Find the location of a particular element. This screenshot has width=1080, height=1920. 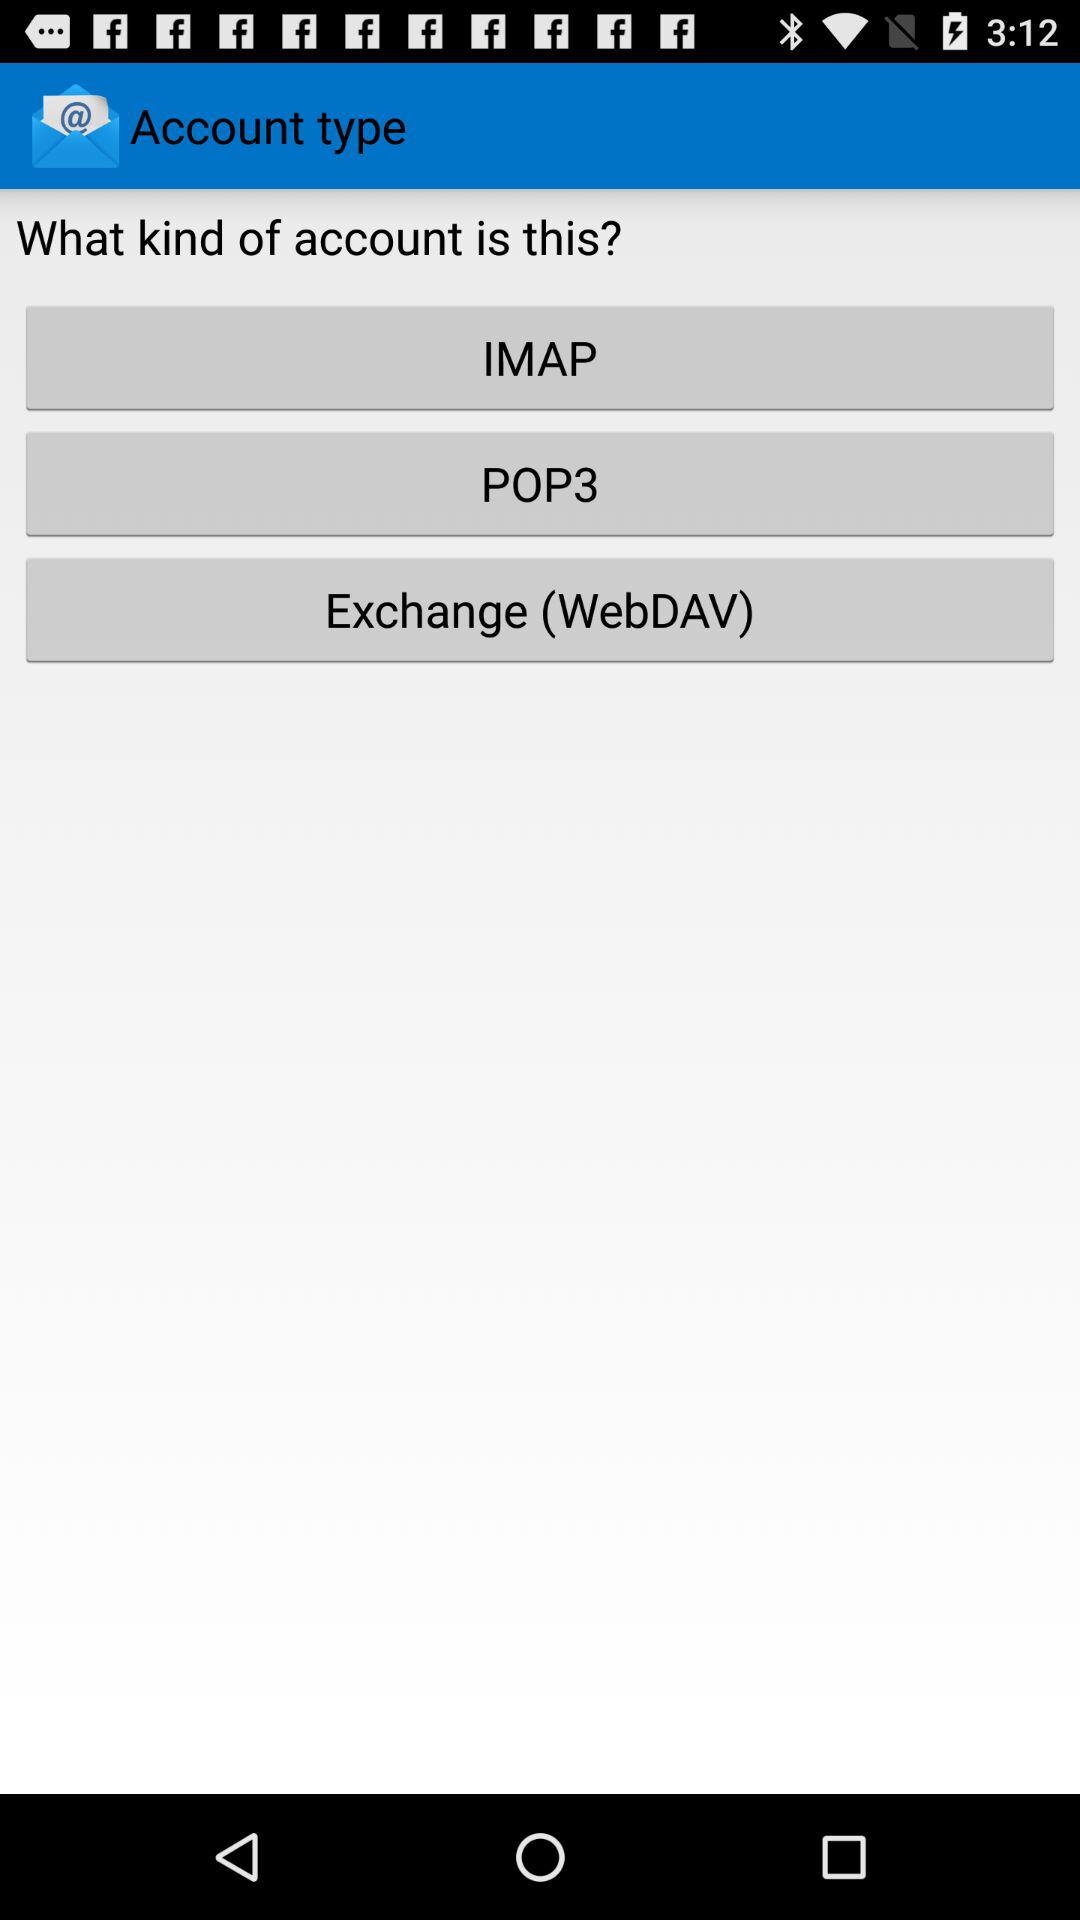

select the icon below the pop3 button is located at coordinates (540, 609).